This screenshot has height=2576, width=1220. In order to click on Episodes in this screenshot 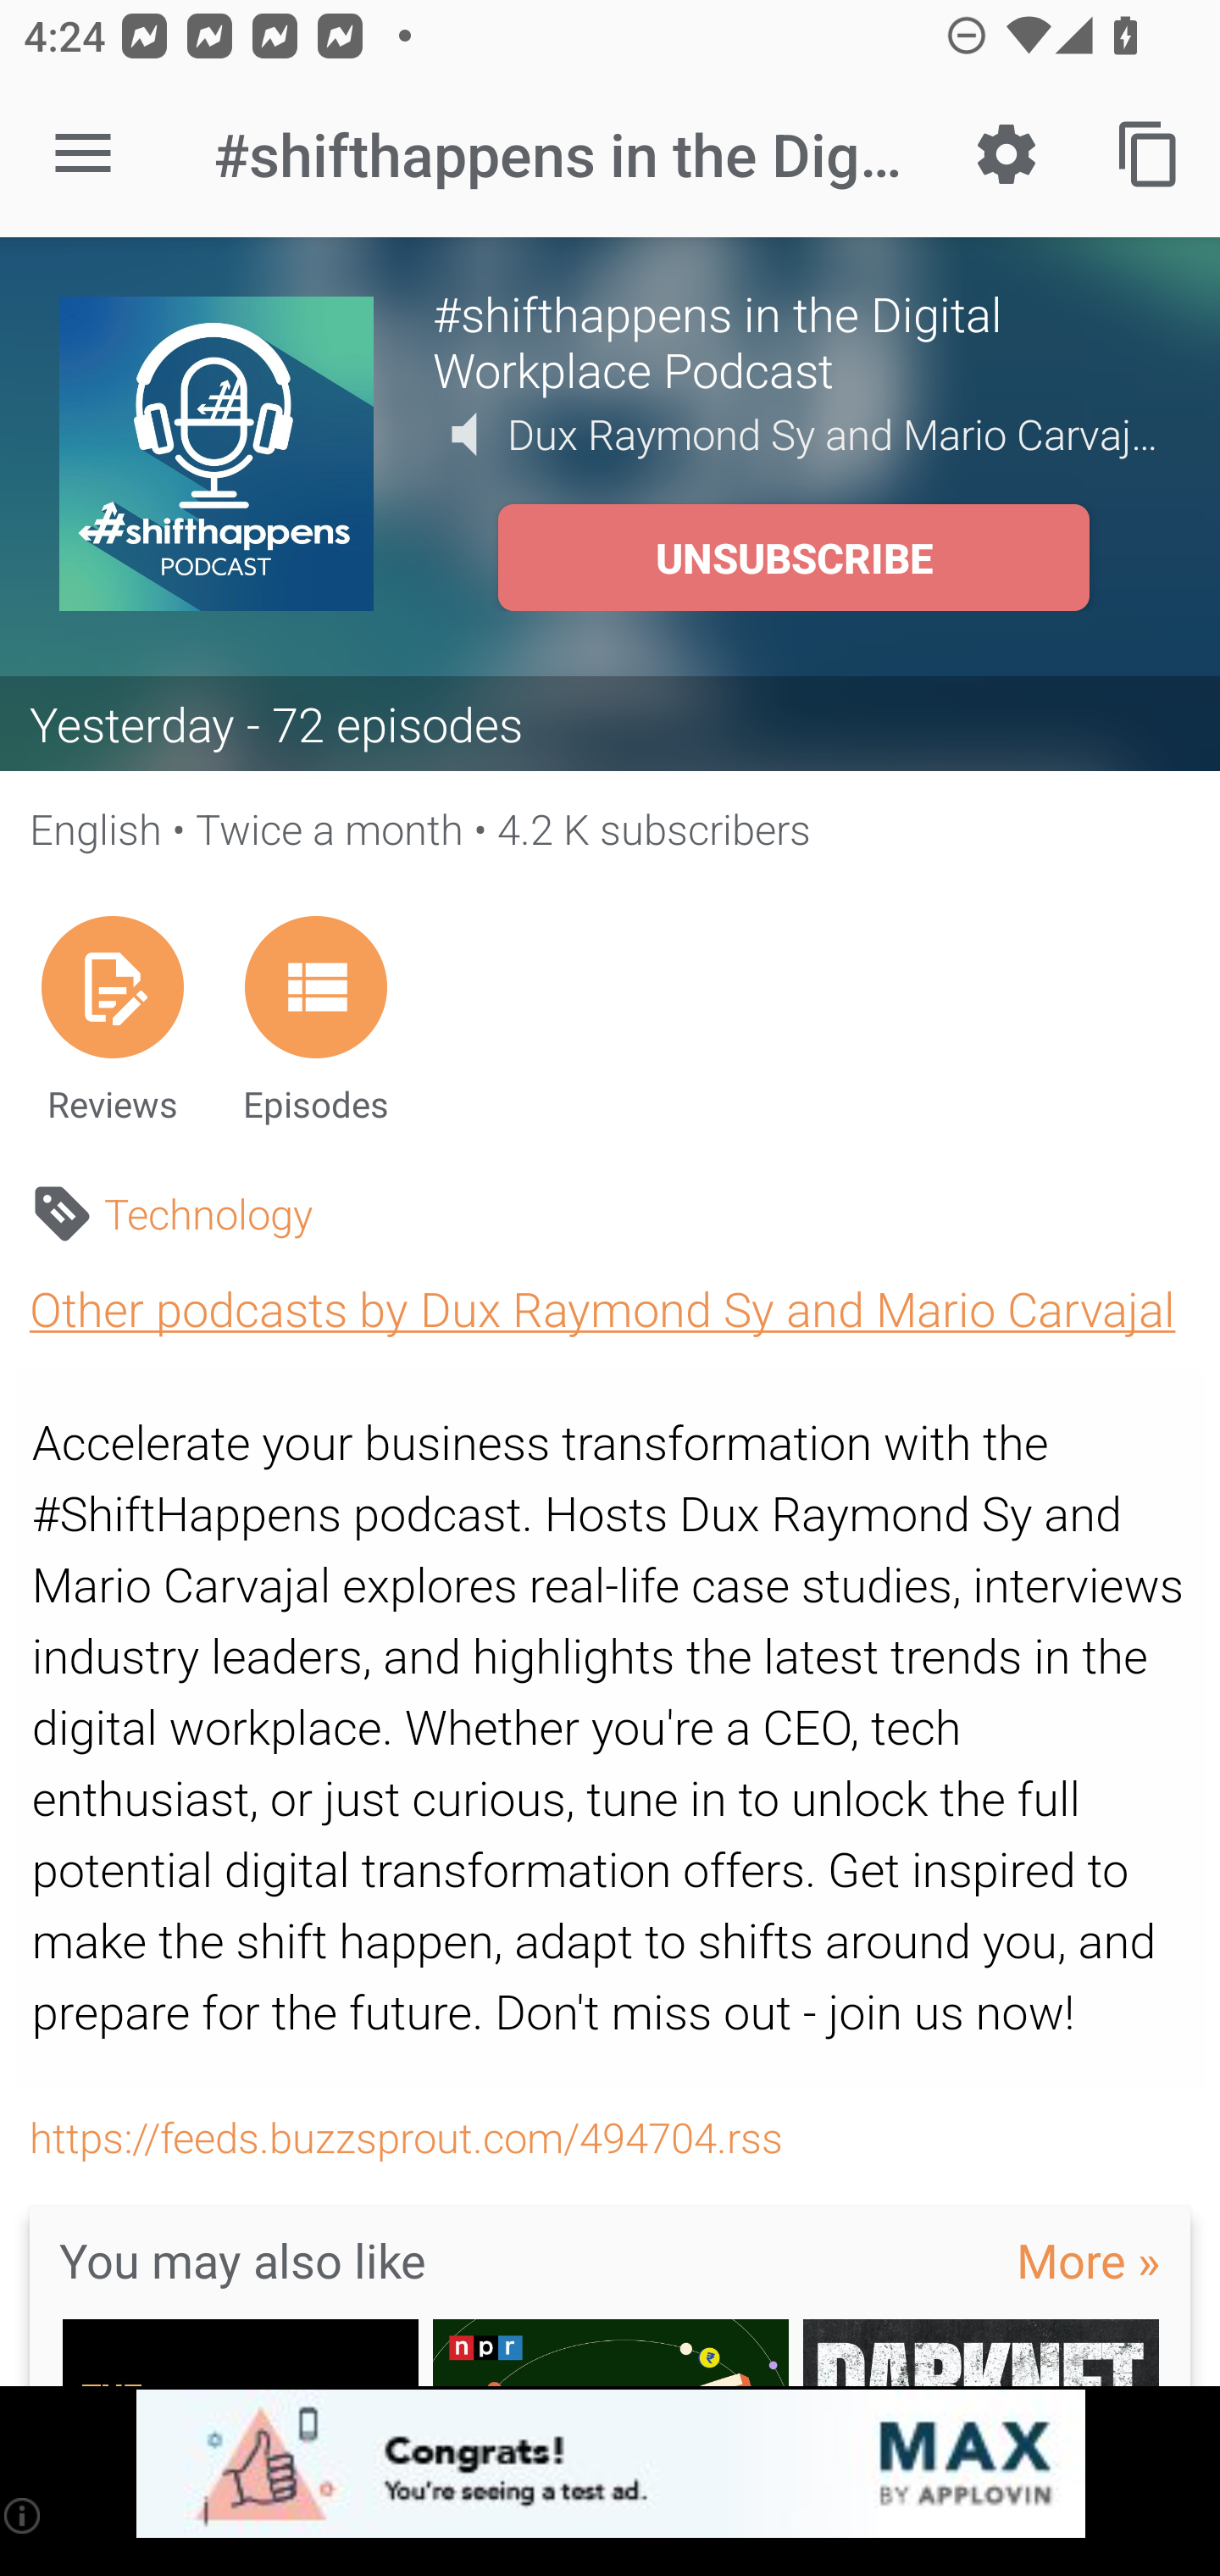, I will do `click(315, 1019)`.